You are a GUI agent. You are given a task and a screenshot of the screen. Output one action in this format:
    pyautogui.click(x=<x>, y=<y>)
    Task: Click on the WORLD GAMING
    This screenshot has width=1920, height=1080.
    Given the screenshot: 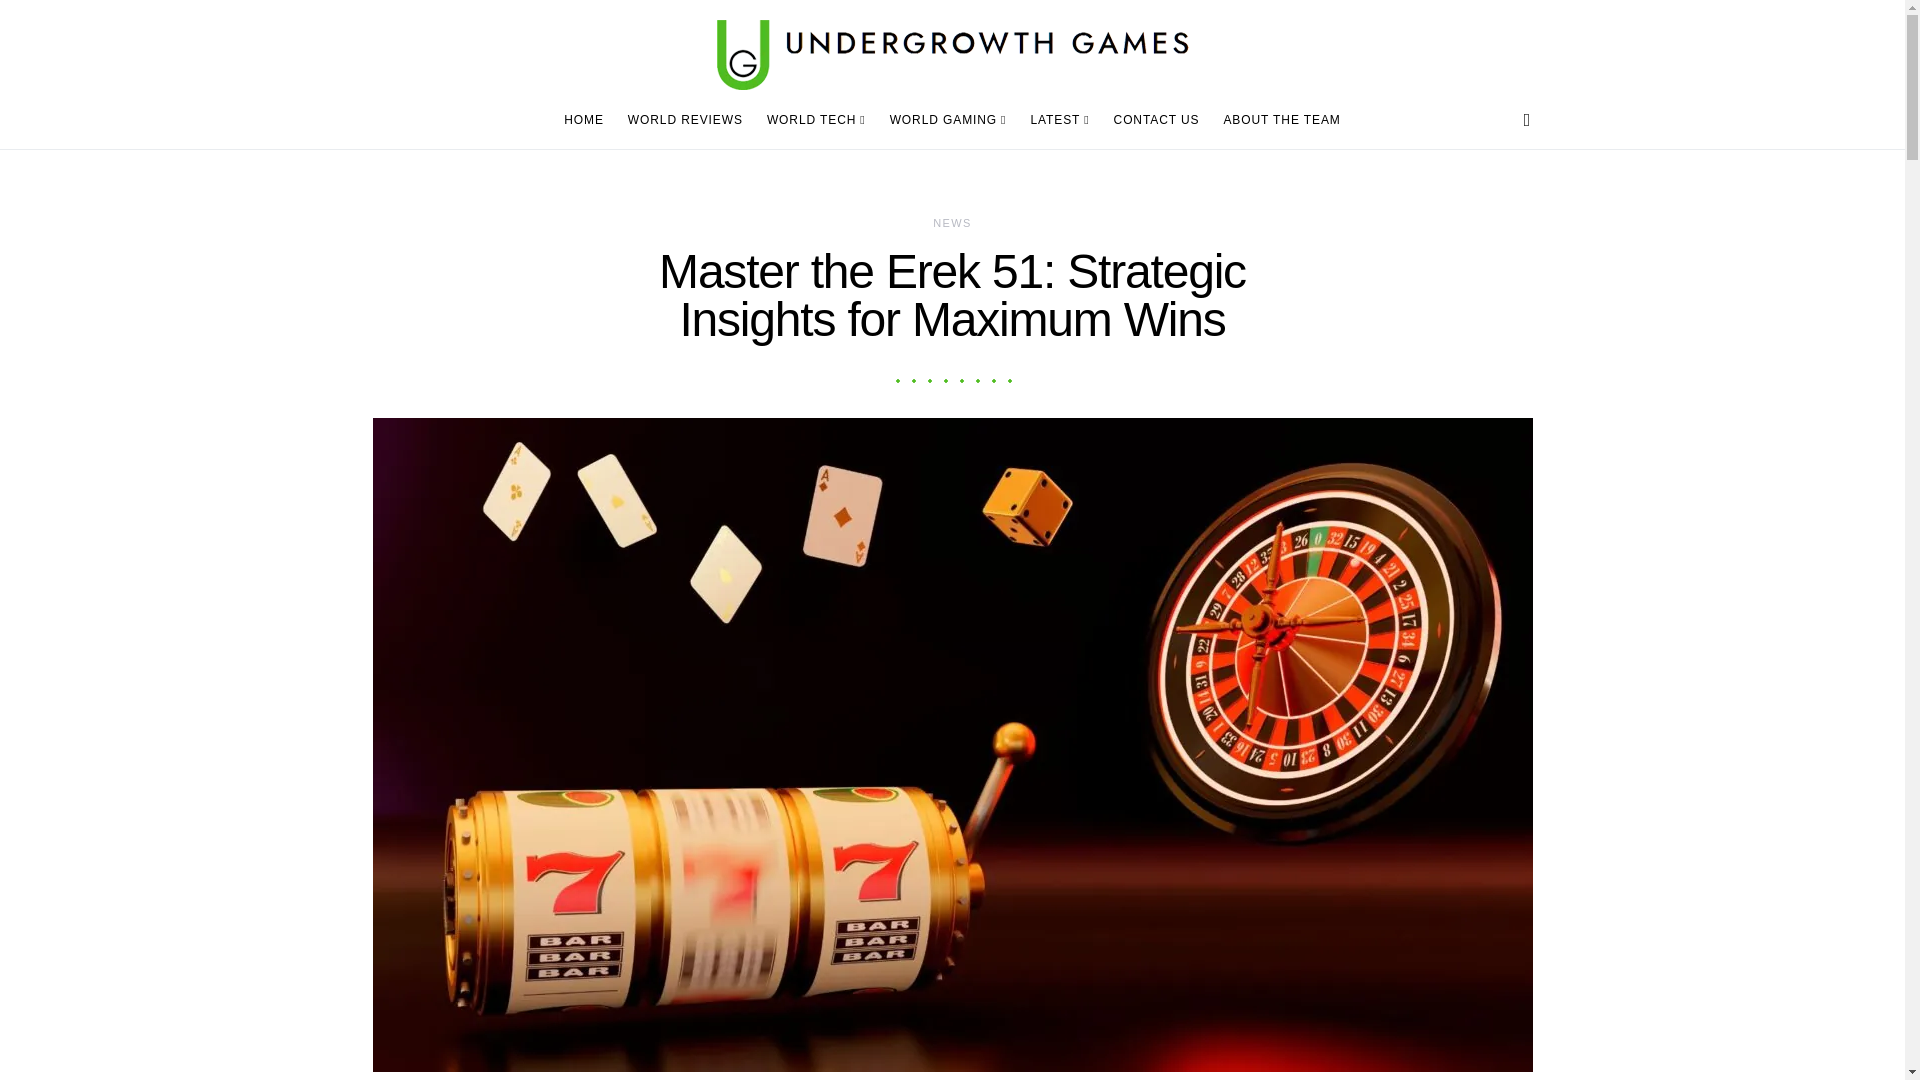 What is the action you would take?
    pyautogui.click(x=948, y=120)
    